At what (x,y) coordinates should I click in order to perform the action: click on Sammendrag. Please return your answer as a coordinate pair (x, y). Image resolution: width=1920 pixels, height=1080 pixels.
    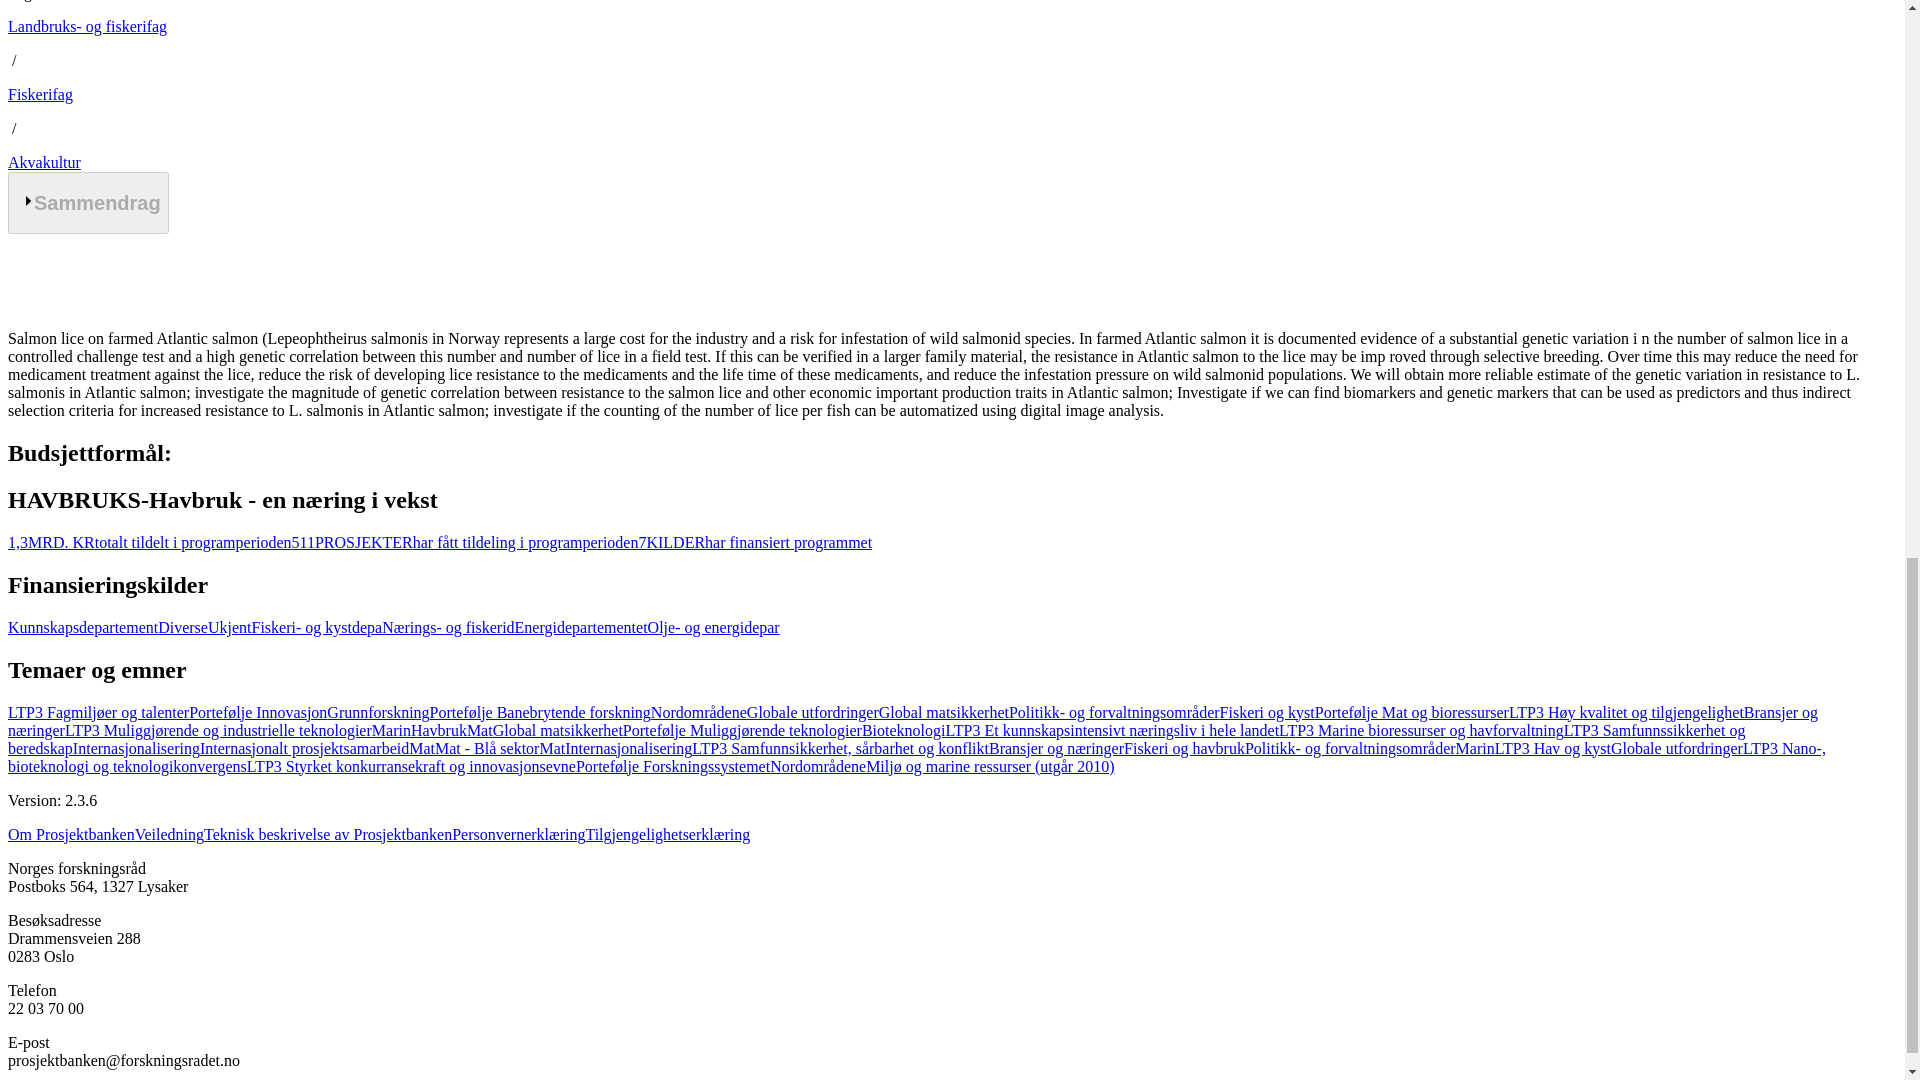
    Looking at the image, I should click on (88, 202).